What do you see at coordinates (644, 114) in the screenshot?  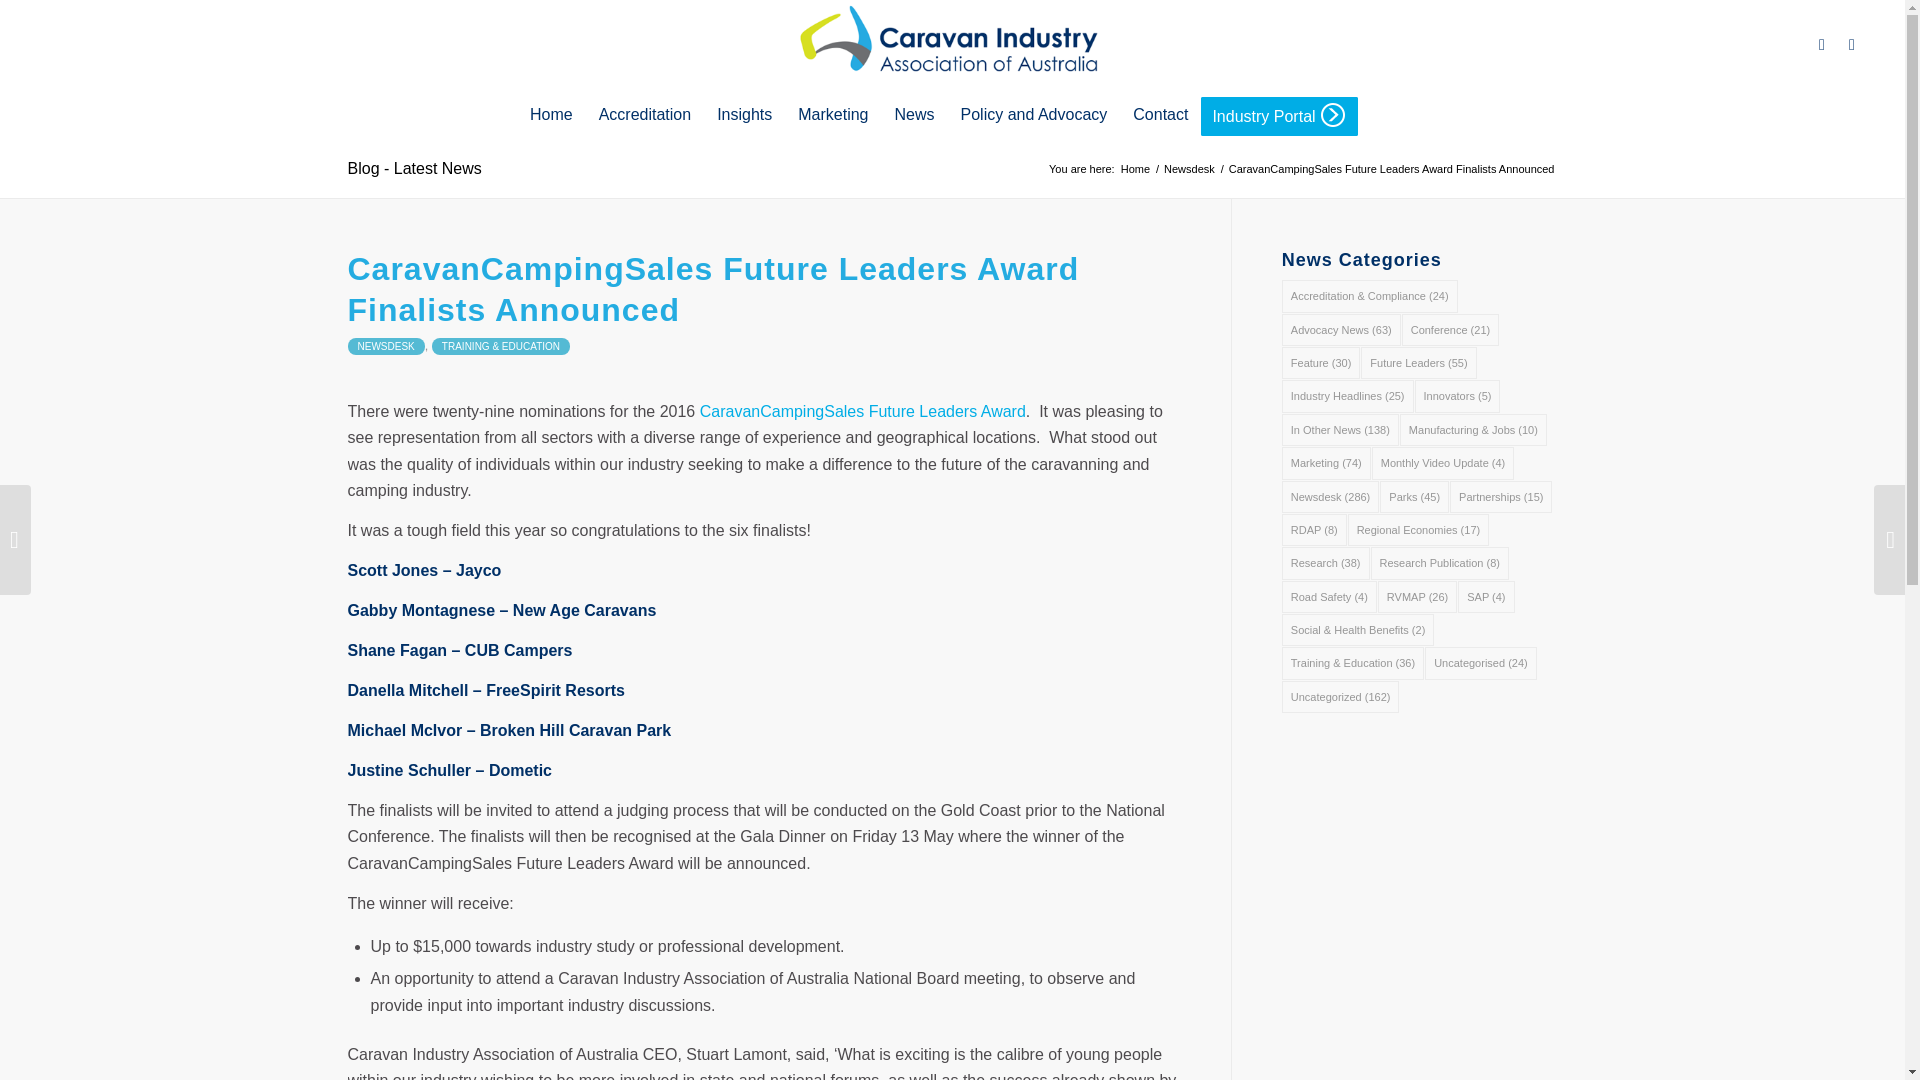 I see `Accreditation` at bounding box center [644, 114].